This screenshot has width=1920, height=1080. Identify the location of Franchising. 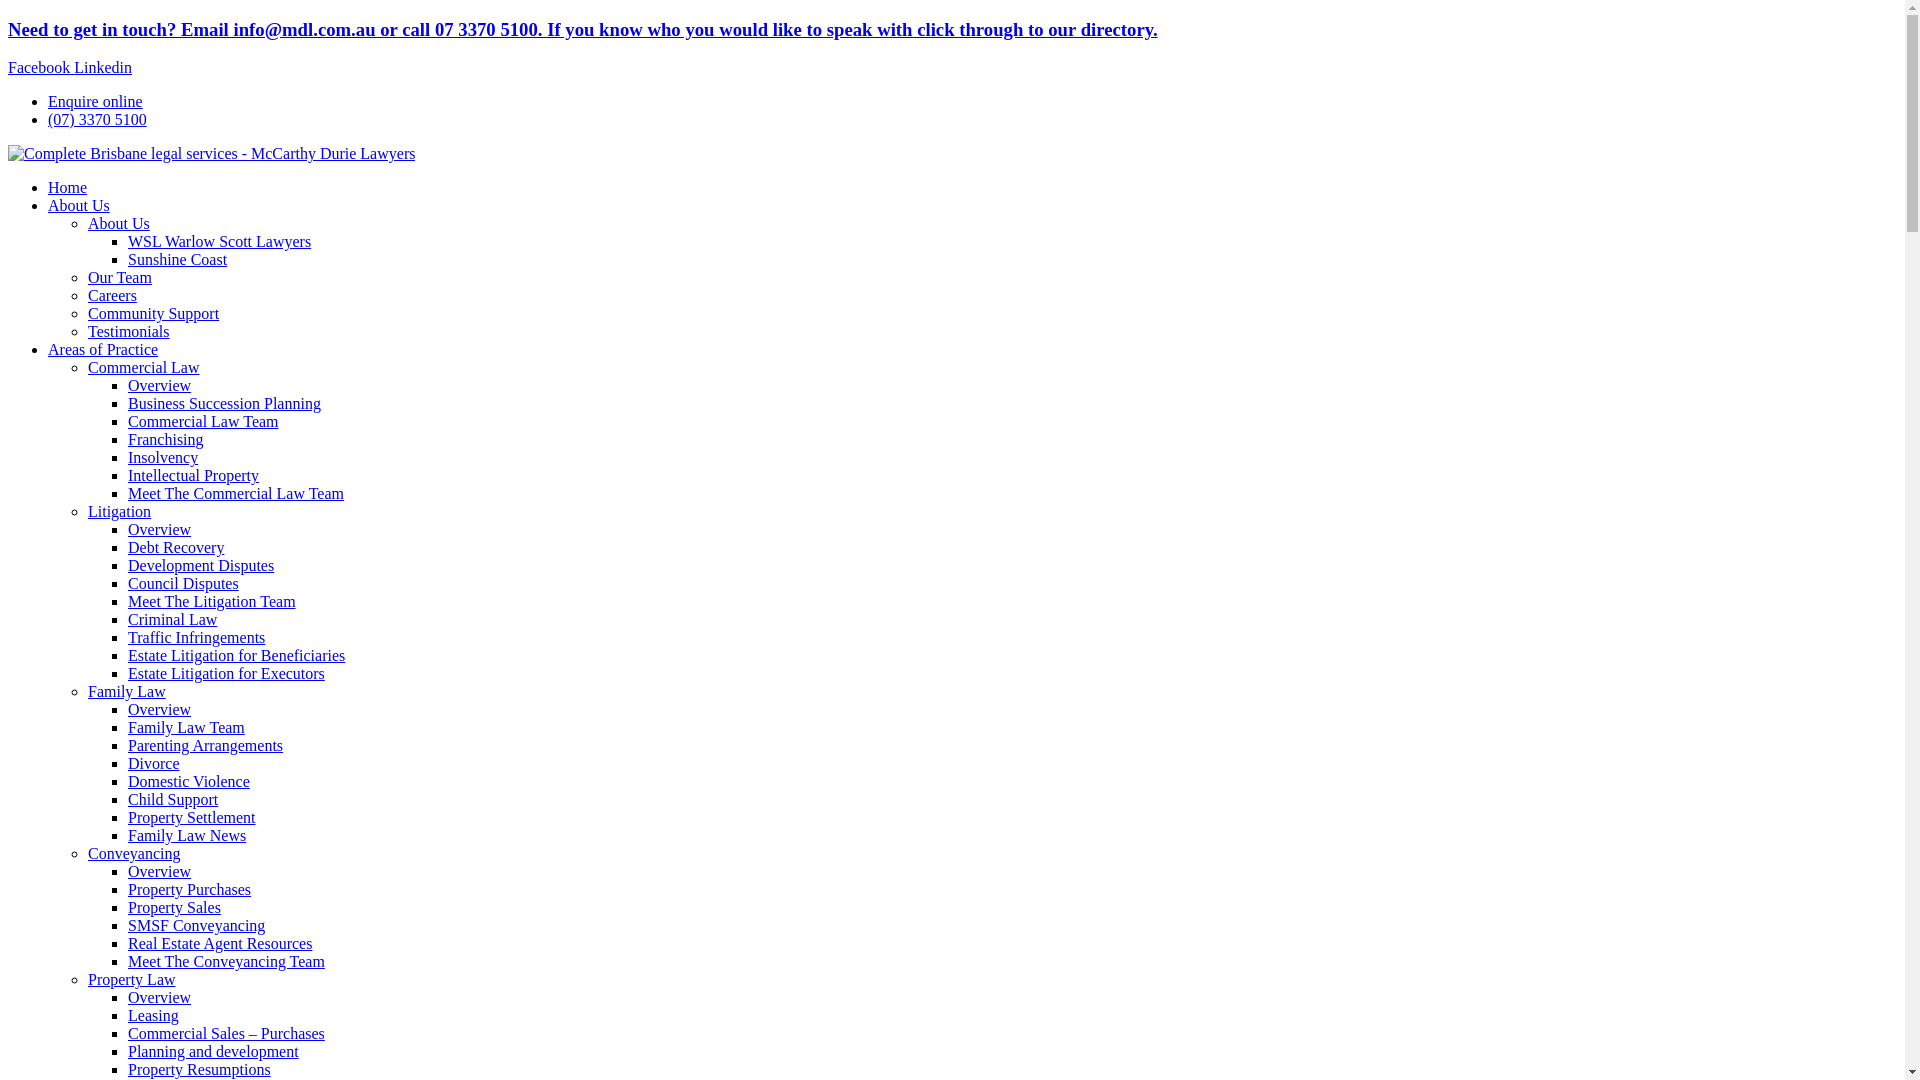
(166, 440).